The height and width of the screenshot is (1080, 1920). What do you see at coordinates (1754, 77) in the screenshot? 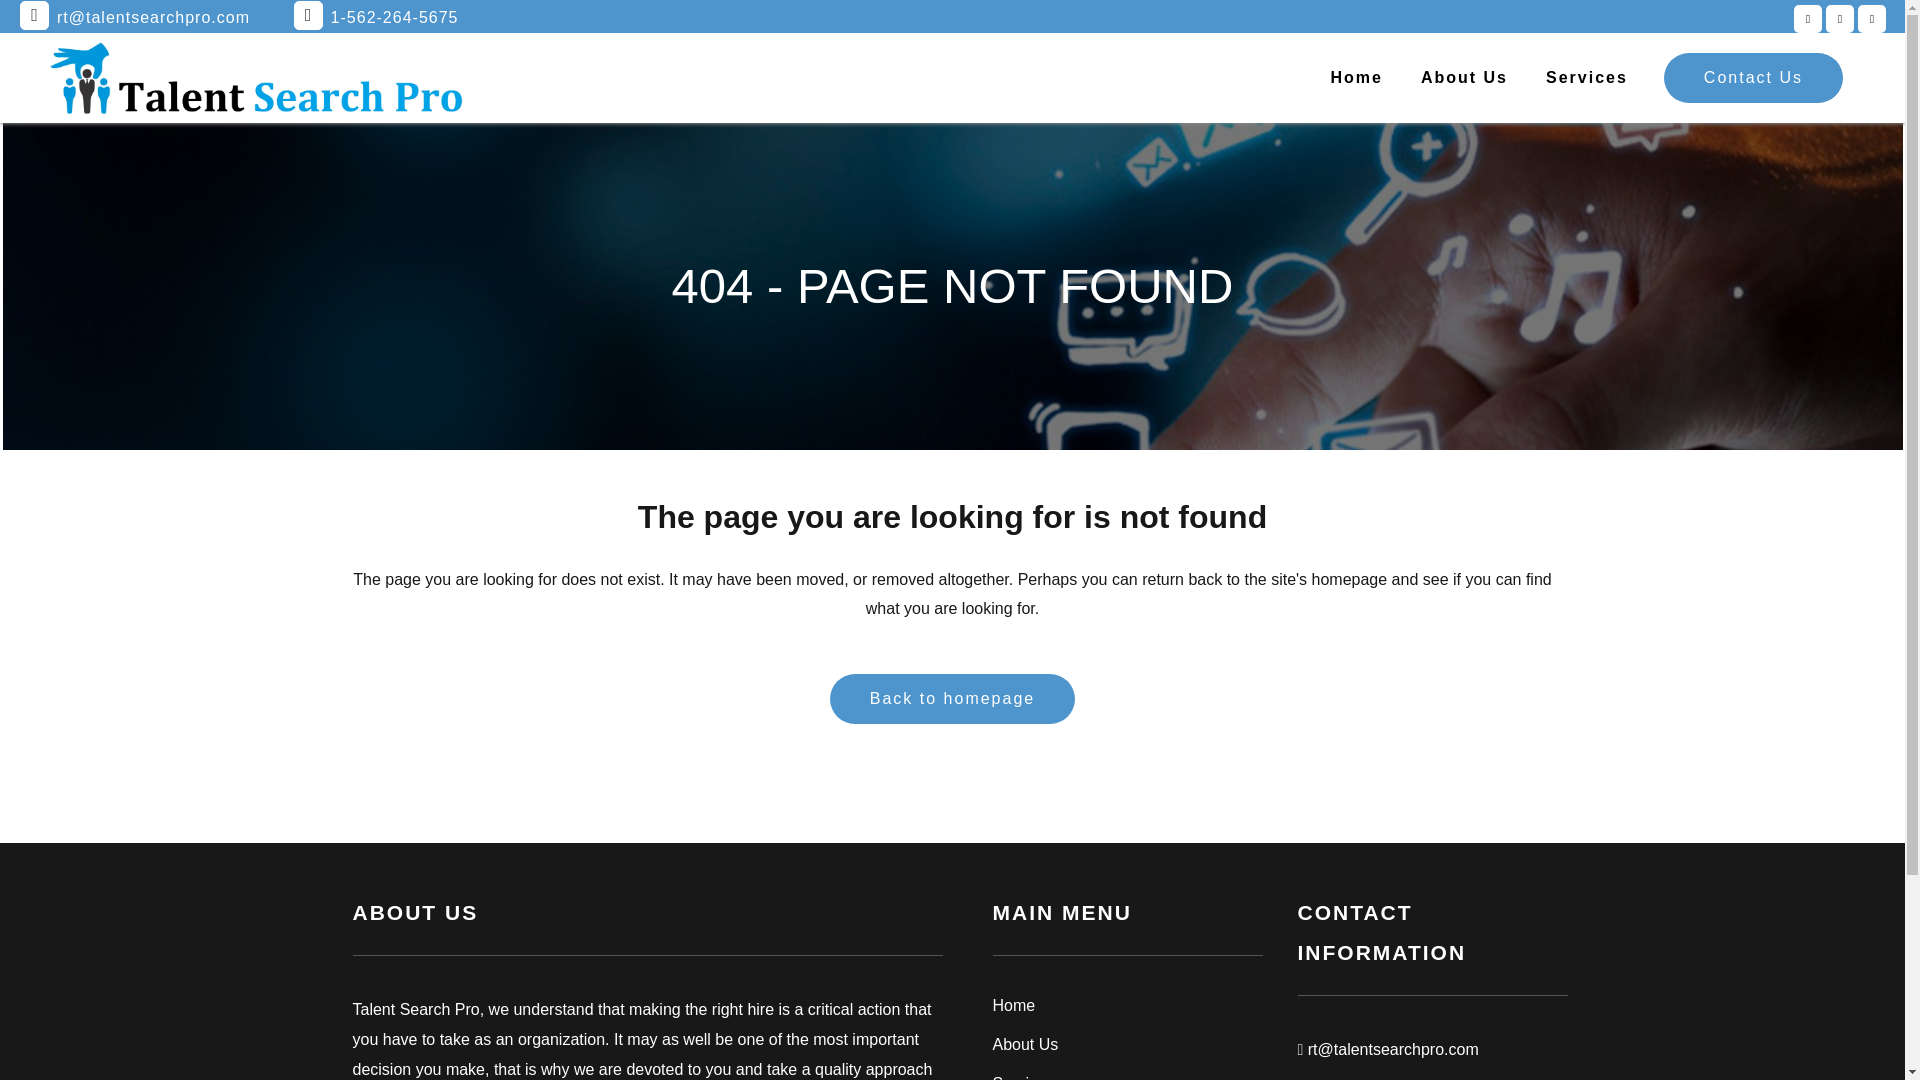
I see `Contact Us` at bounding box center [1754, 77].